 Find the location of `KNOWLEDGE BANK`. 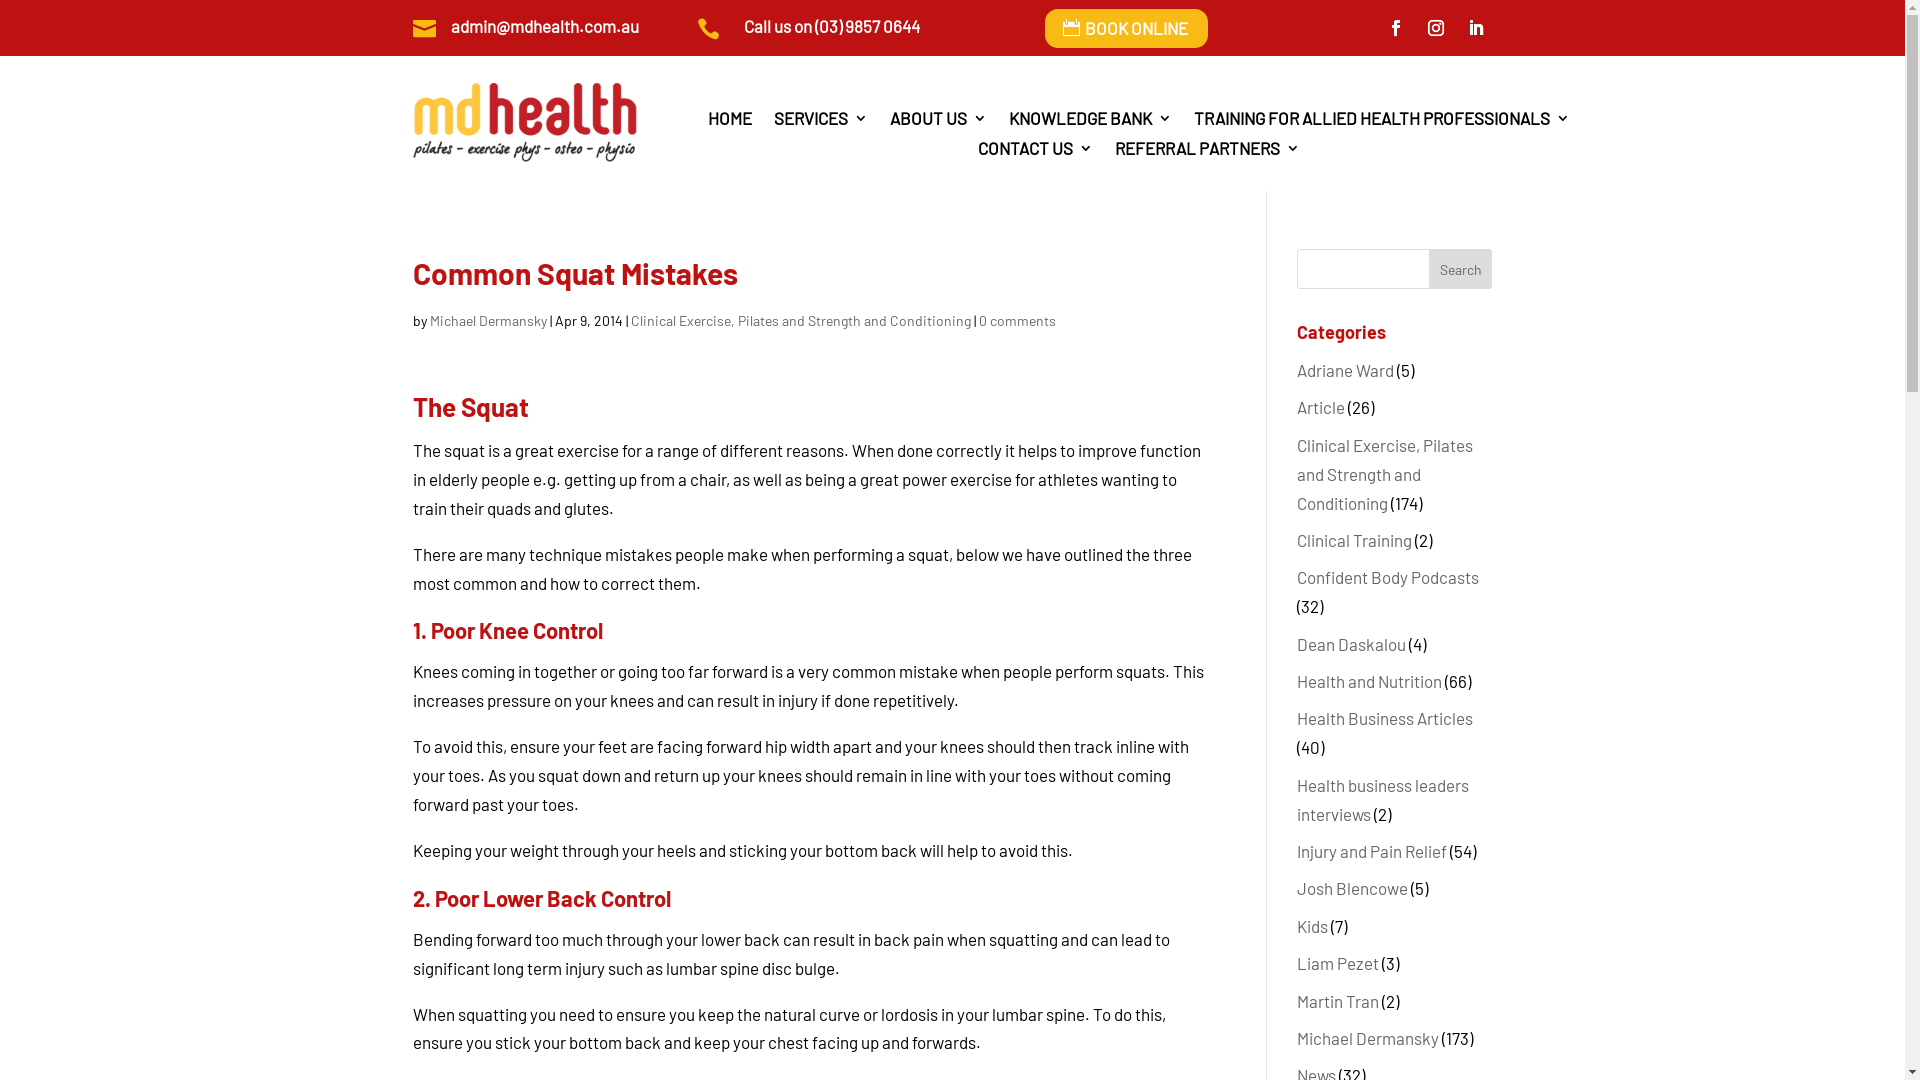

KNOWLEDGE BANK is located at coordinates (1090, 122).